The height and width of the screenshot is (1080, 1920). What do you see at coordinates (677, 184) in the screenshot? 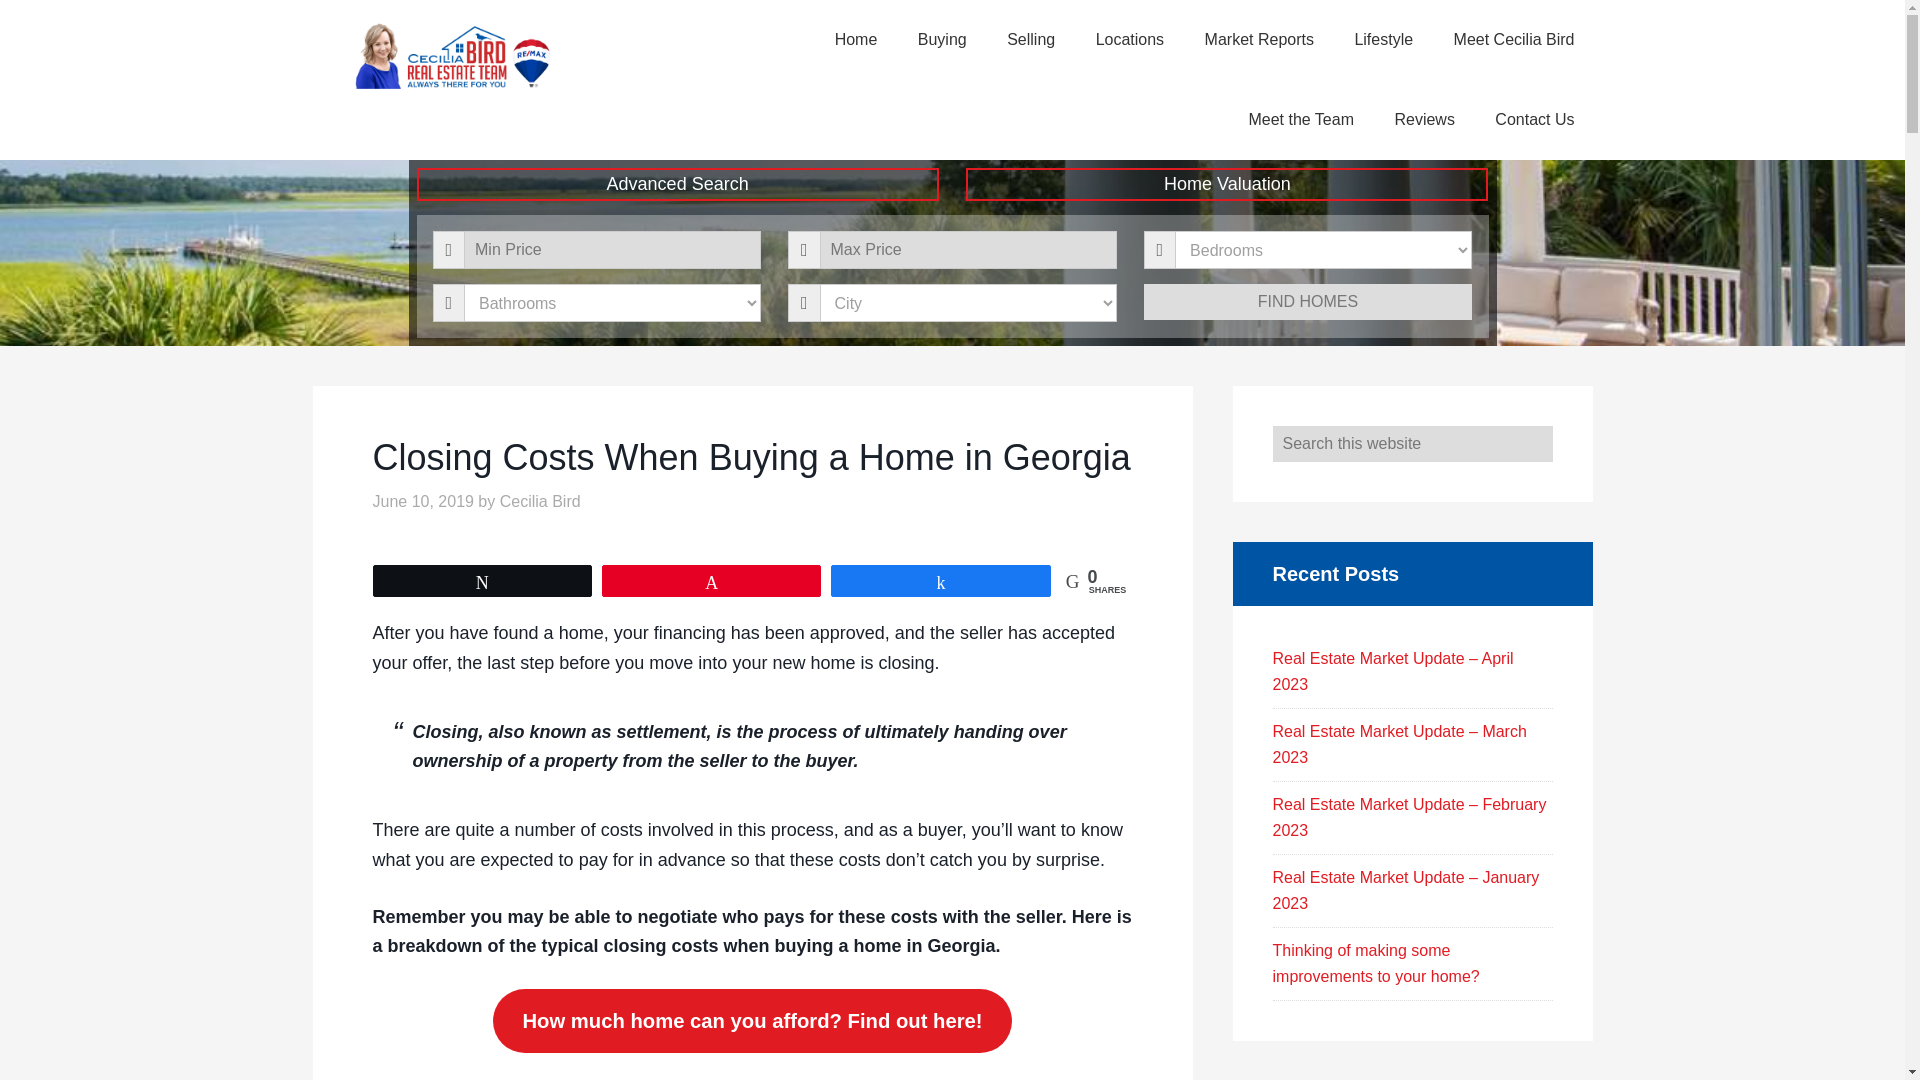
I see `Advanced Search` at bounding box center [677, 184].